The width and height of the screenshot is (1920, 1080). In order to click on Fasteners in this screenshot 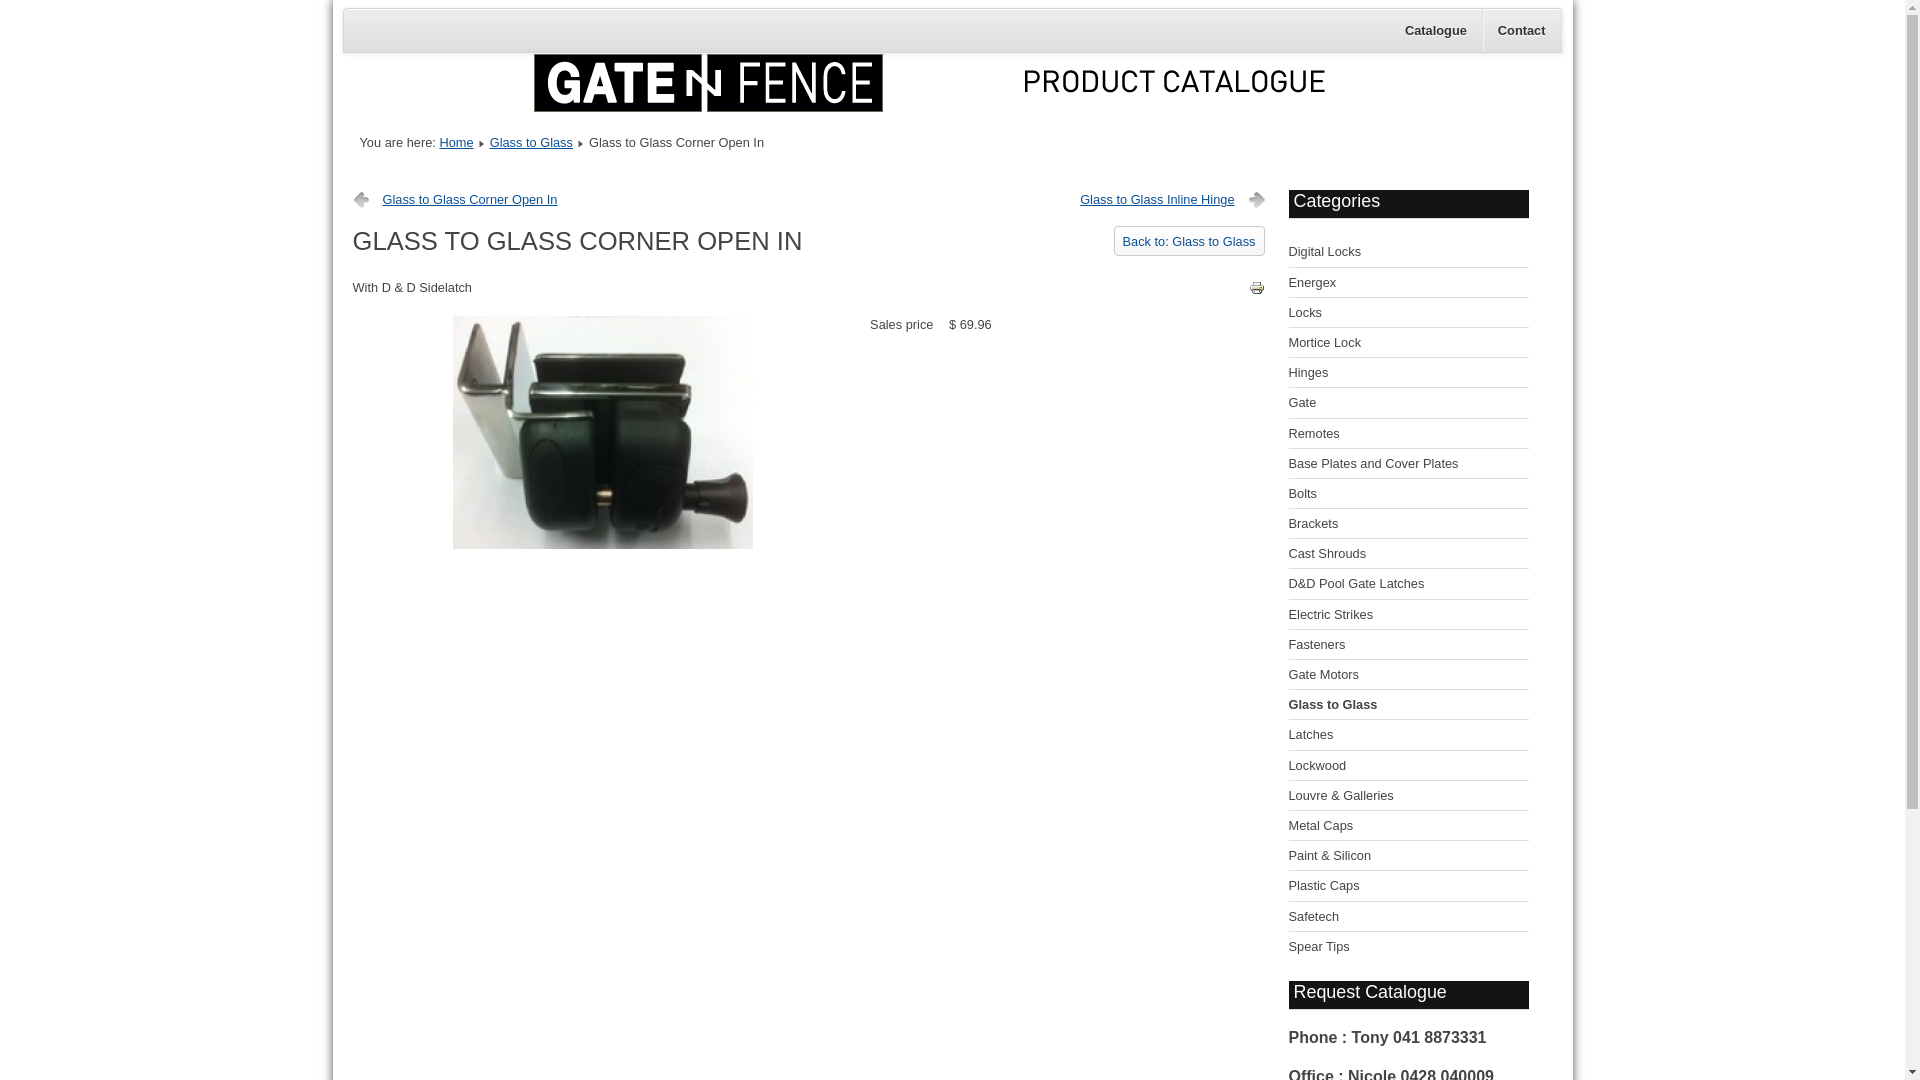, I will do `click(1408, 645)`.